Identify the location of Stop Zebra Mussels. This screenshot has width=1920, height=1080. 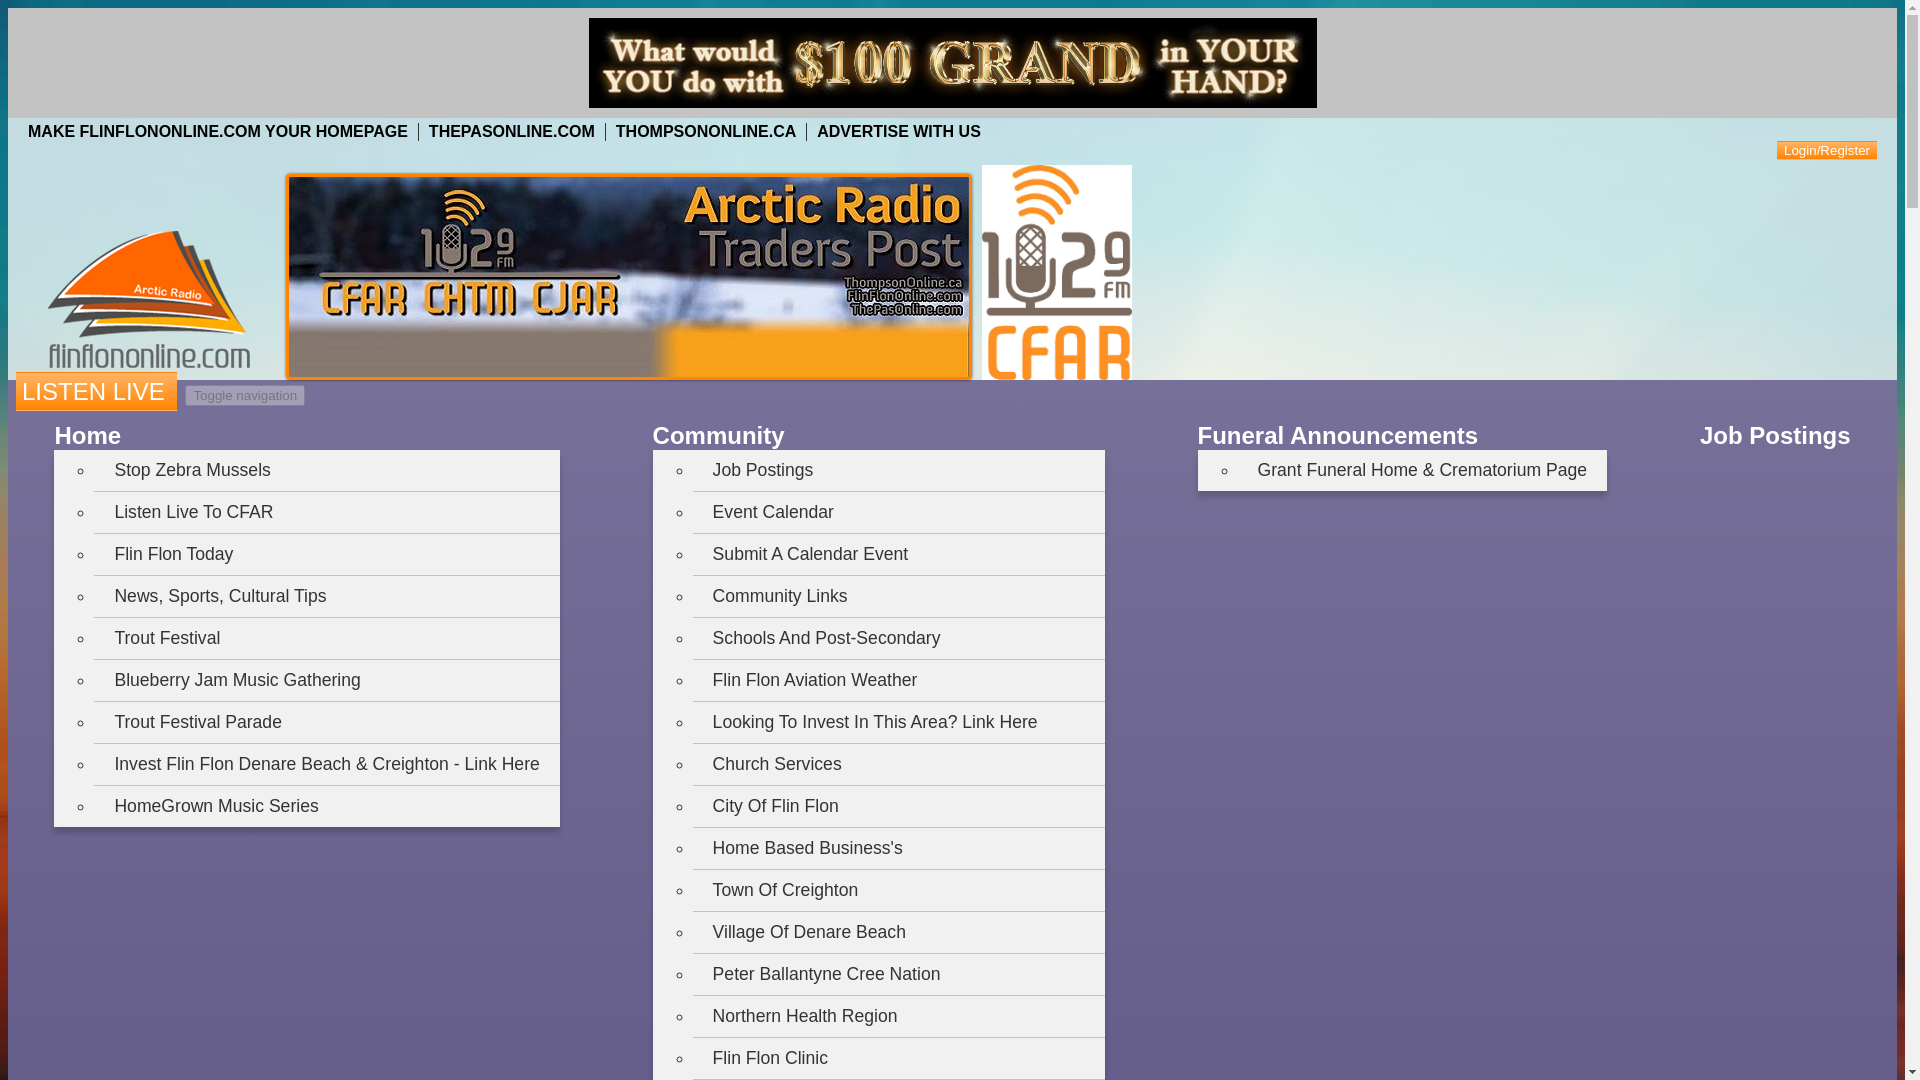
(326, 470).